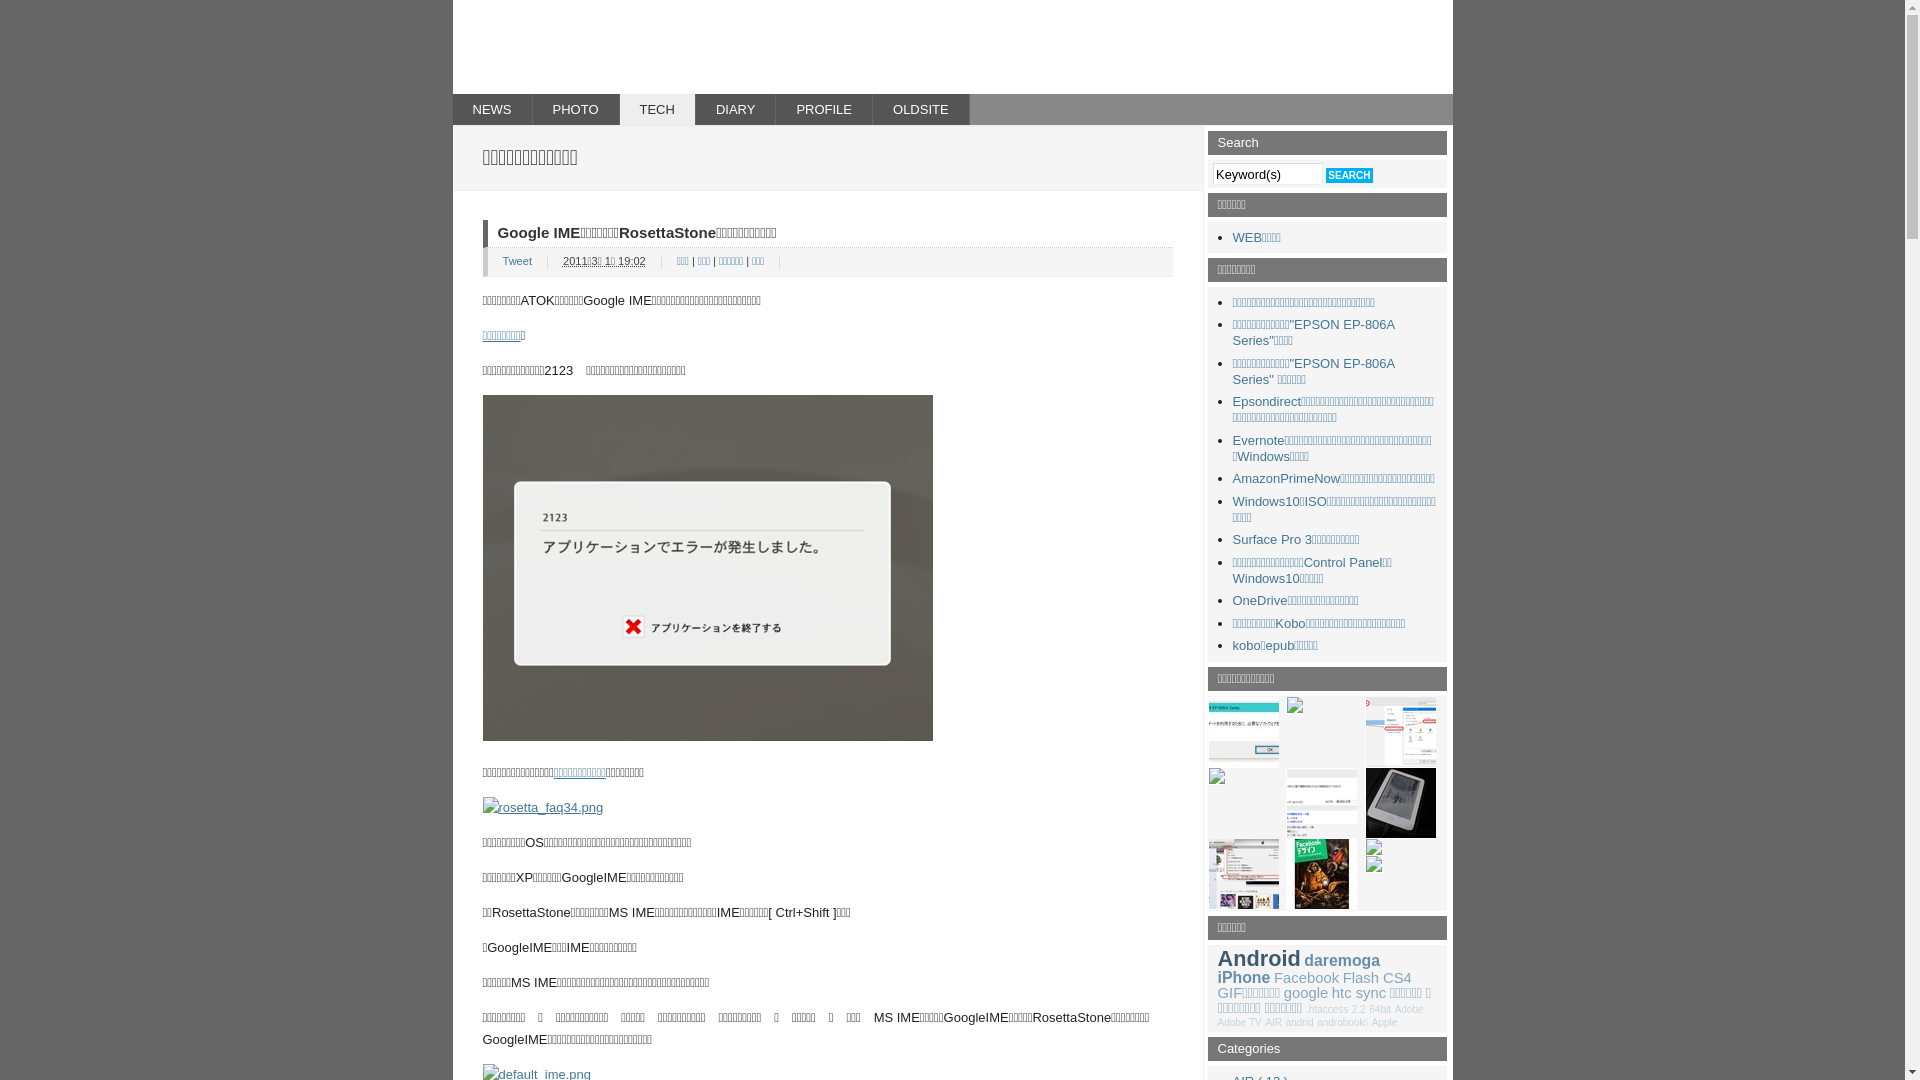  Describe the element at coordinates (1244, 978) in the screenshot. I see `iPhone` at that location.